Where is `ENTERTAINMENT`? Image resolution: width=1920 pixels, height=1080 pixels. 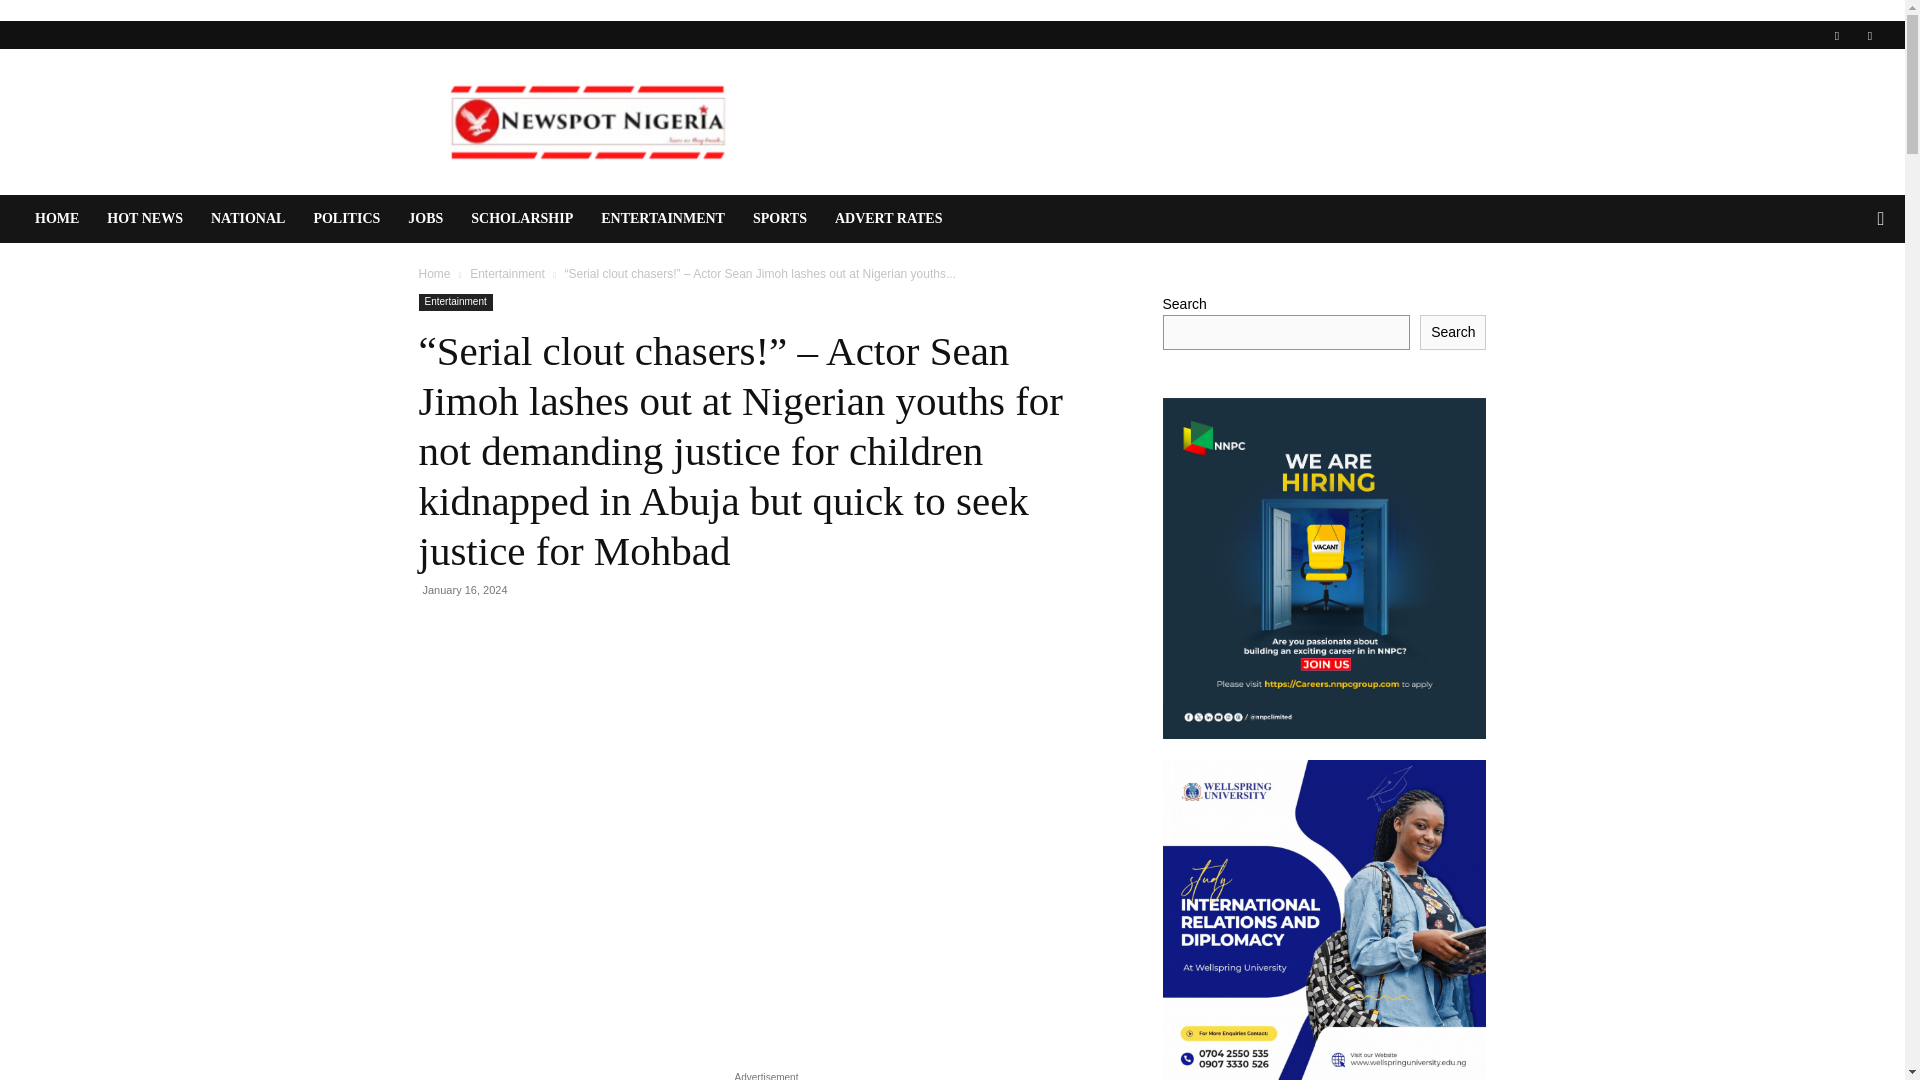
ENTERTAINMENT is located at coordinates (663, 219).